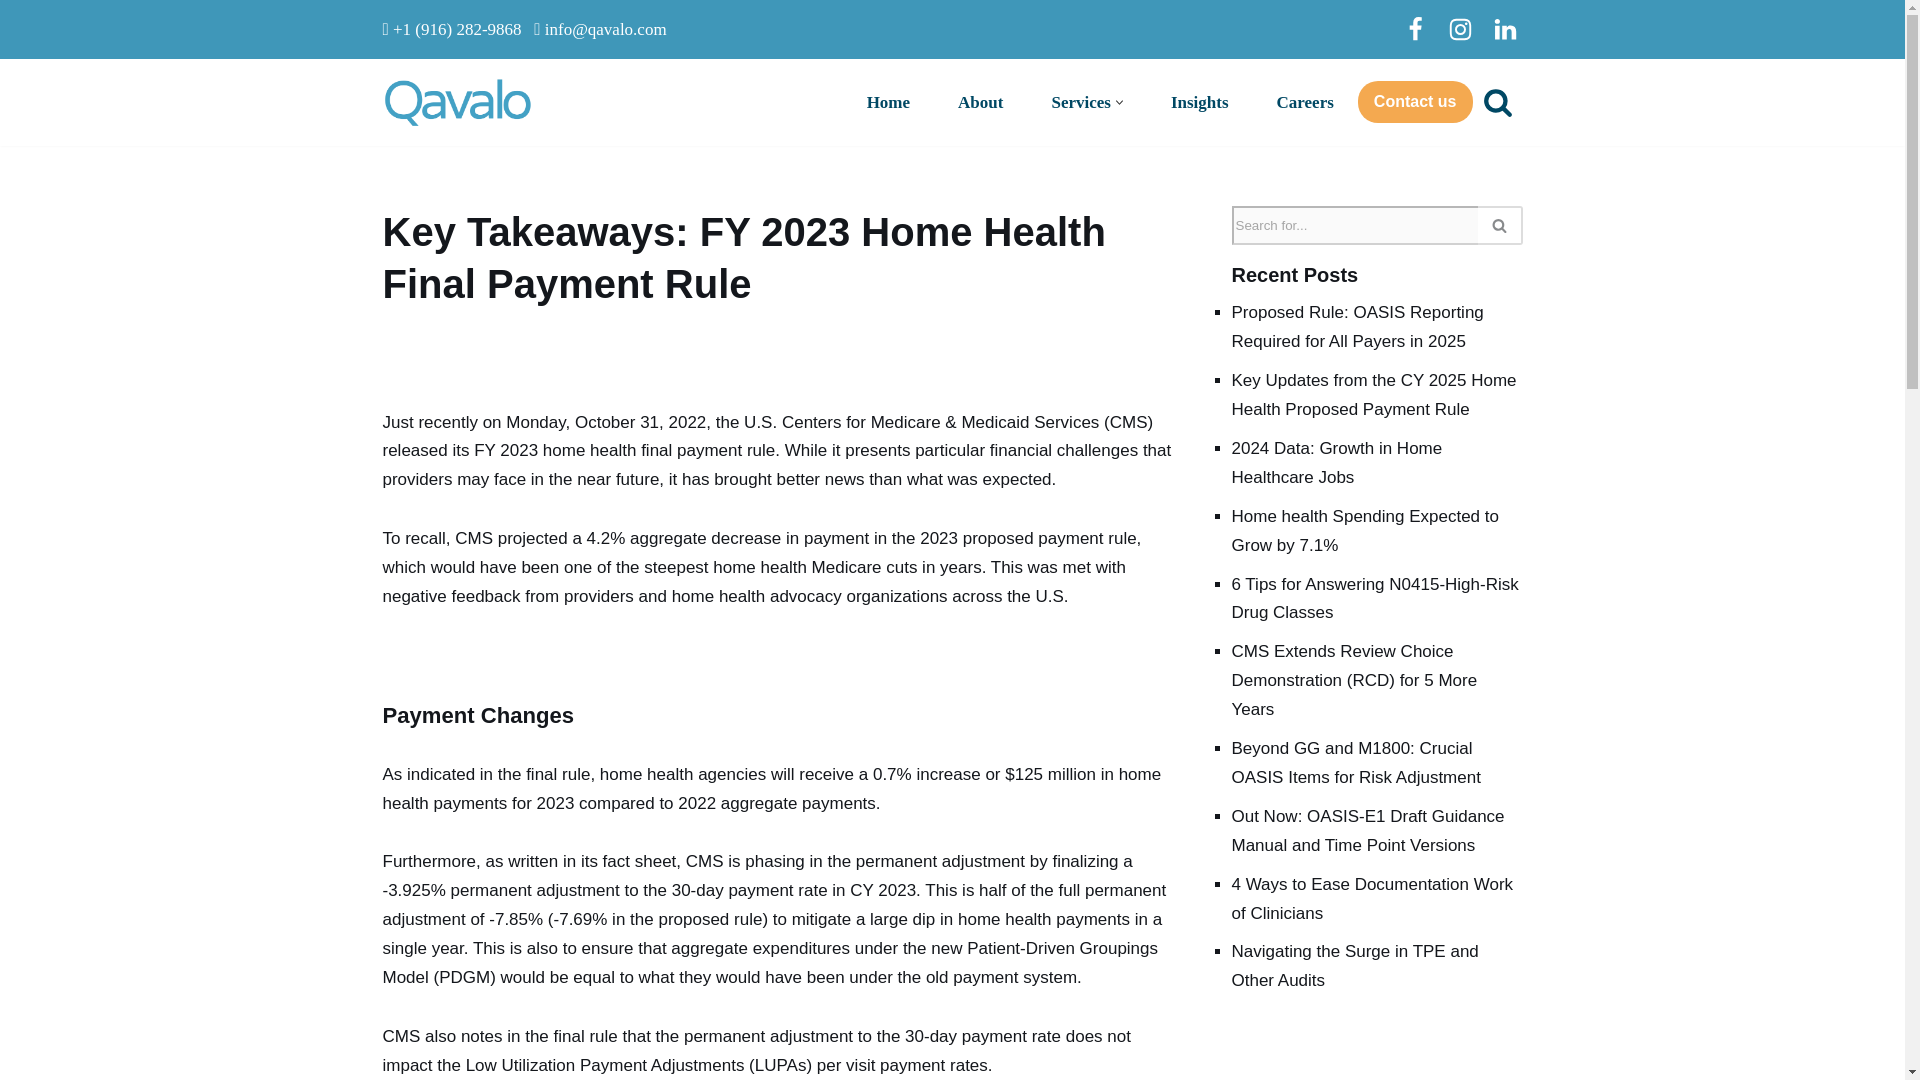 Image resolution: width=1920 pixels, height=1080 pixels. Describe the element at coordinates (1414, 29) in the screenshot. I see `Facebook` at that location.